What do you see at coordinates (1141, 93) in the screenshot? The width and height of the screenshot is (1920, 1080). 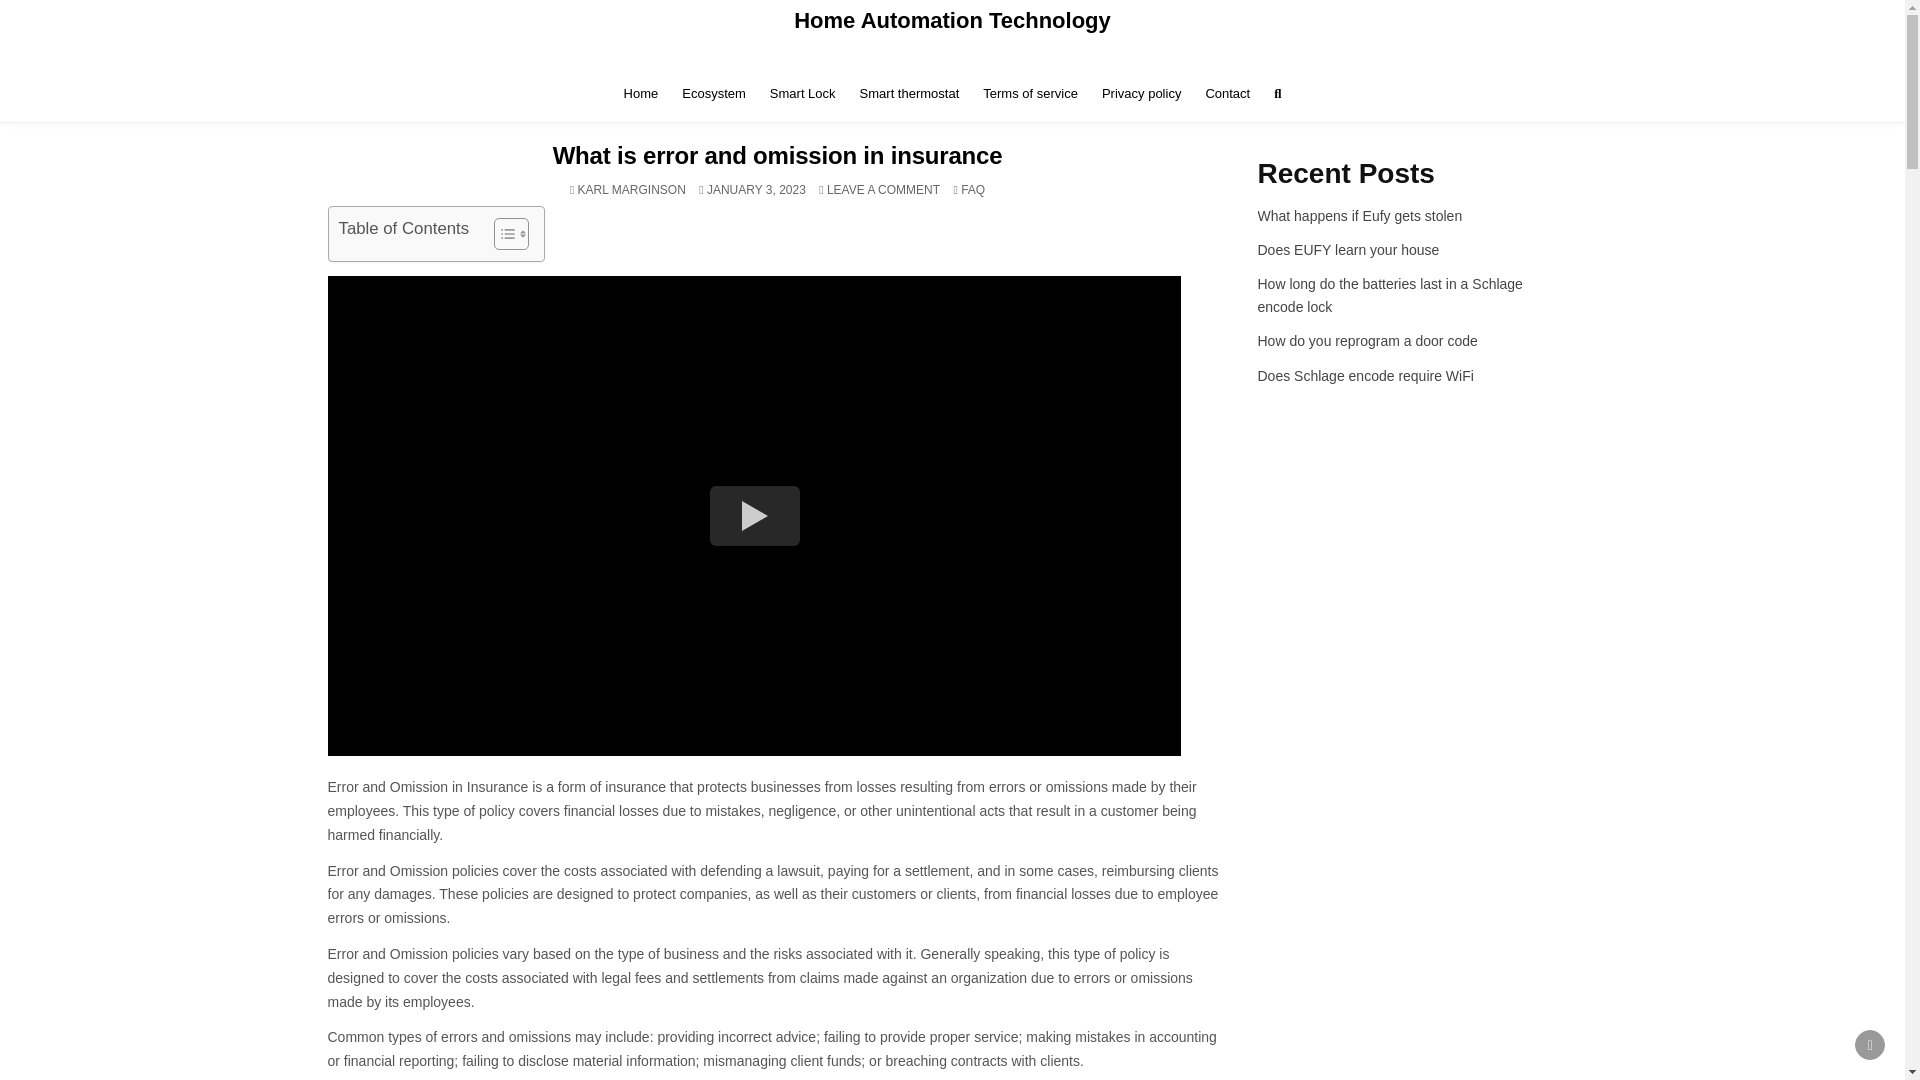 I see `Privacy policy` at bounding box center [1141, 93].